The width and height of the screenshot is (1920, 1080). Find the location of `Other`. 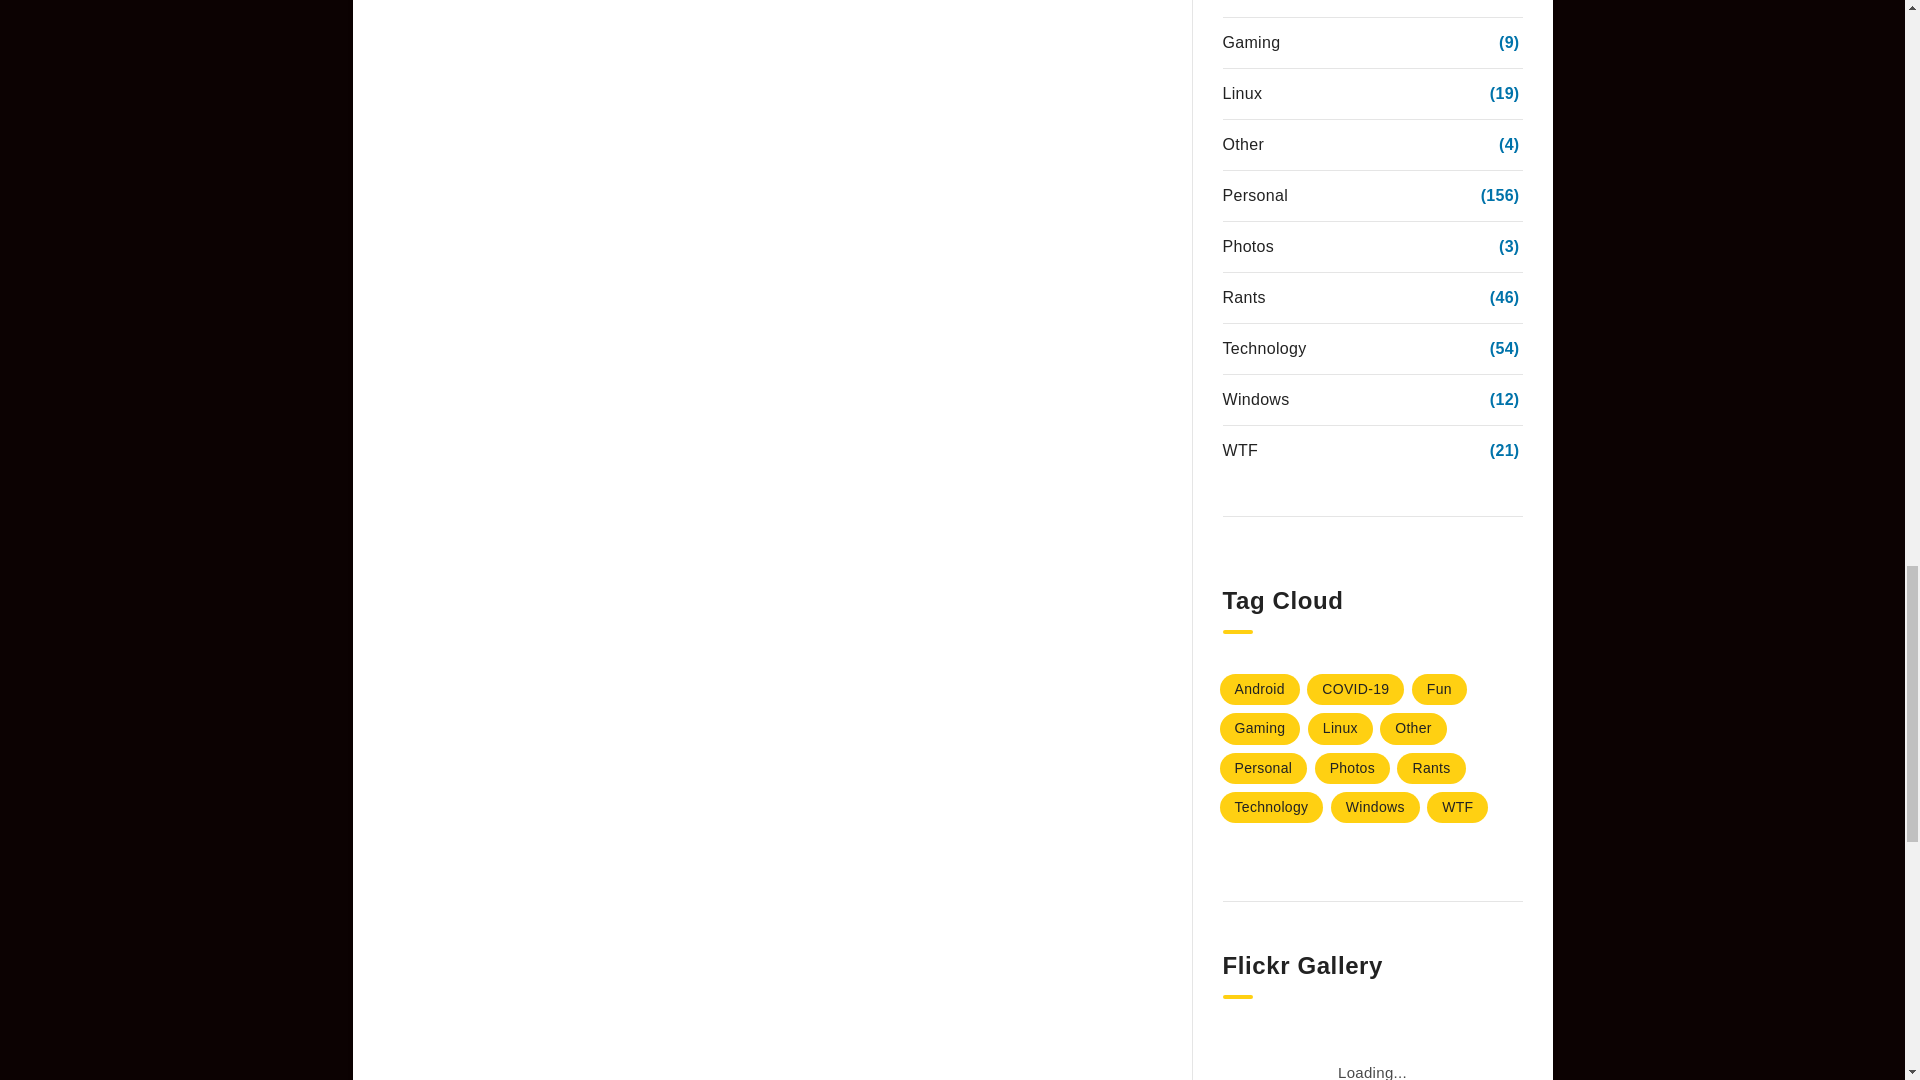

Other is located at coordinates (1242, 144).